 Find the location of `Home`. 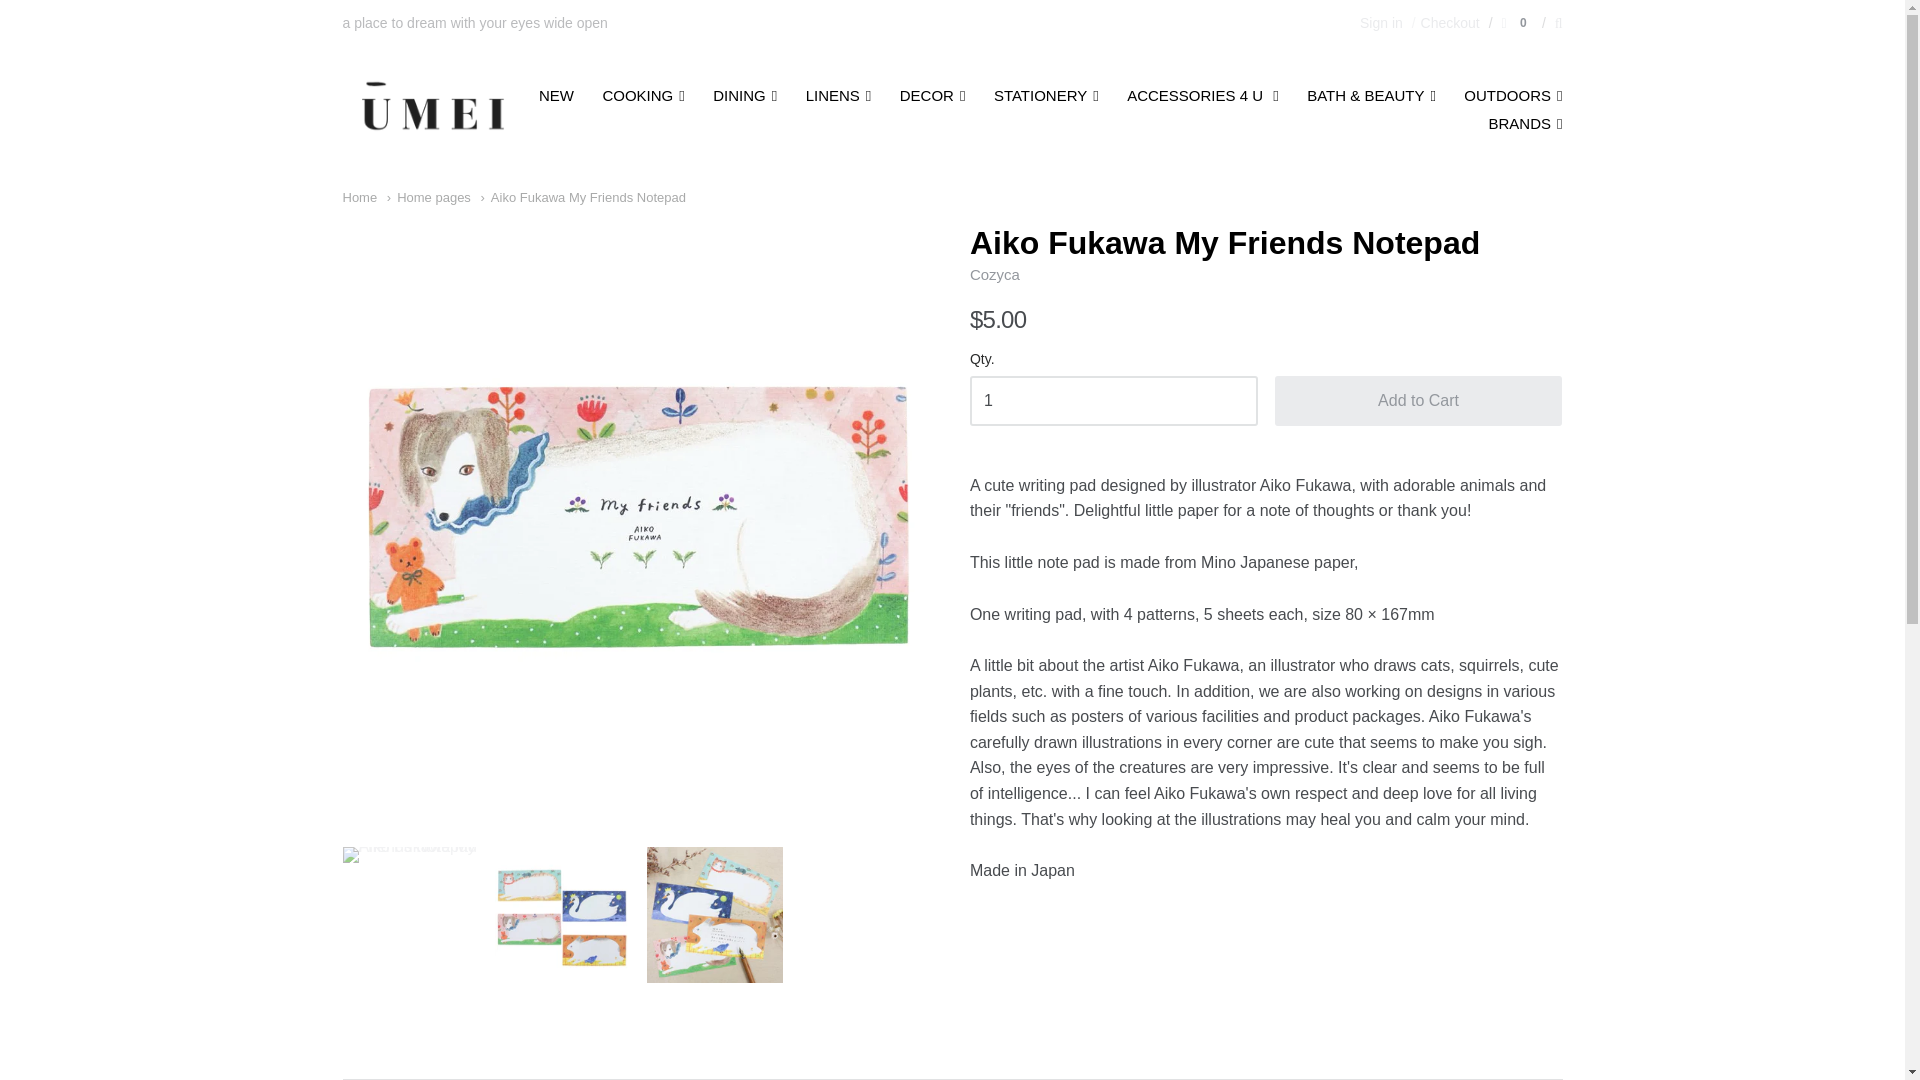

Home is located at coordinates (358, 198).